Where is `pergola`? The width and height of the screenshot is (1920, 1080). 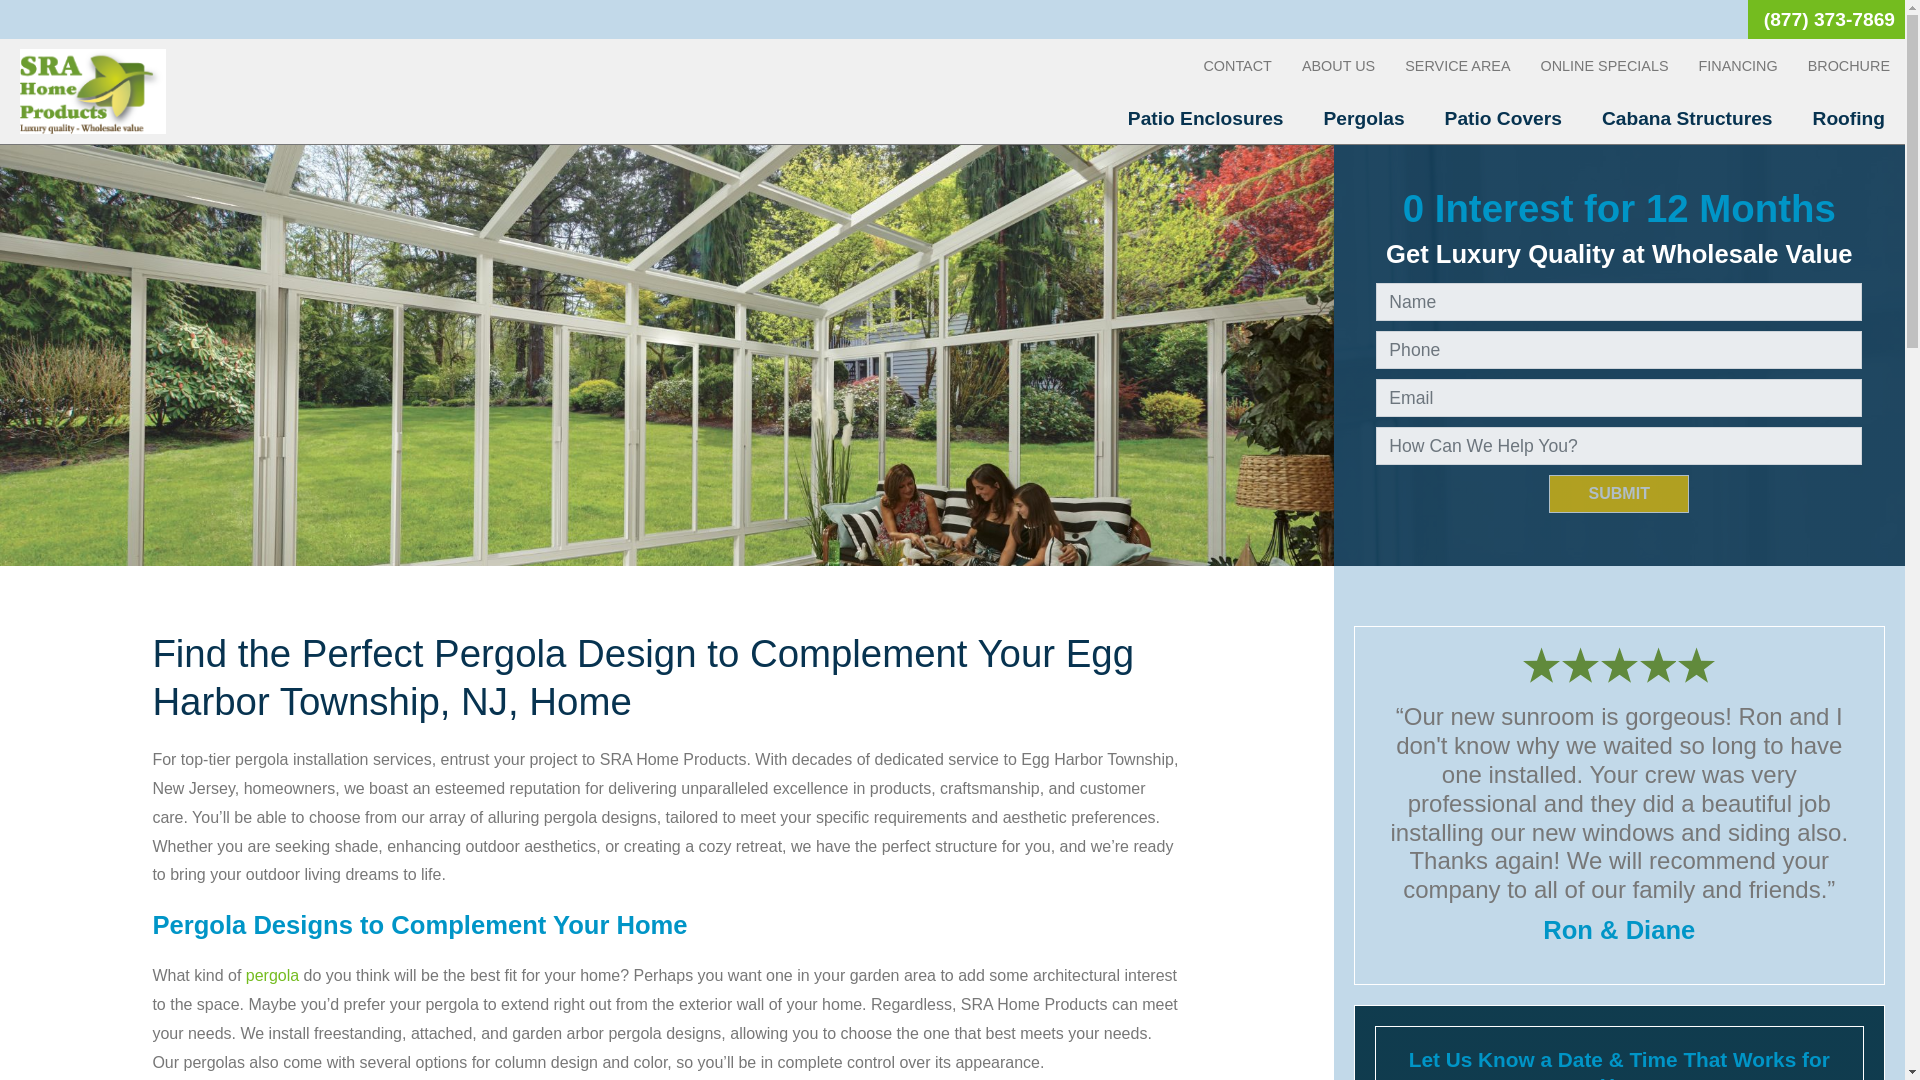 pergola is located at coordinates (272, 974).